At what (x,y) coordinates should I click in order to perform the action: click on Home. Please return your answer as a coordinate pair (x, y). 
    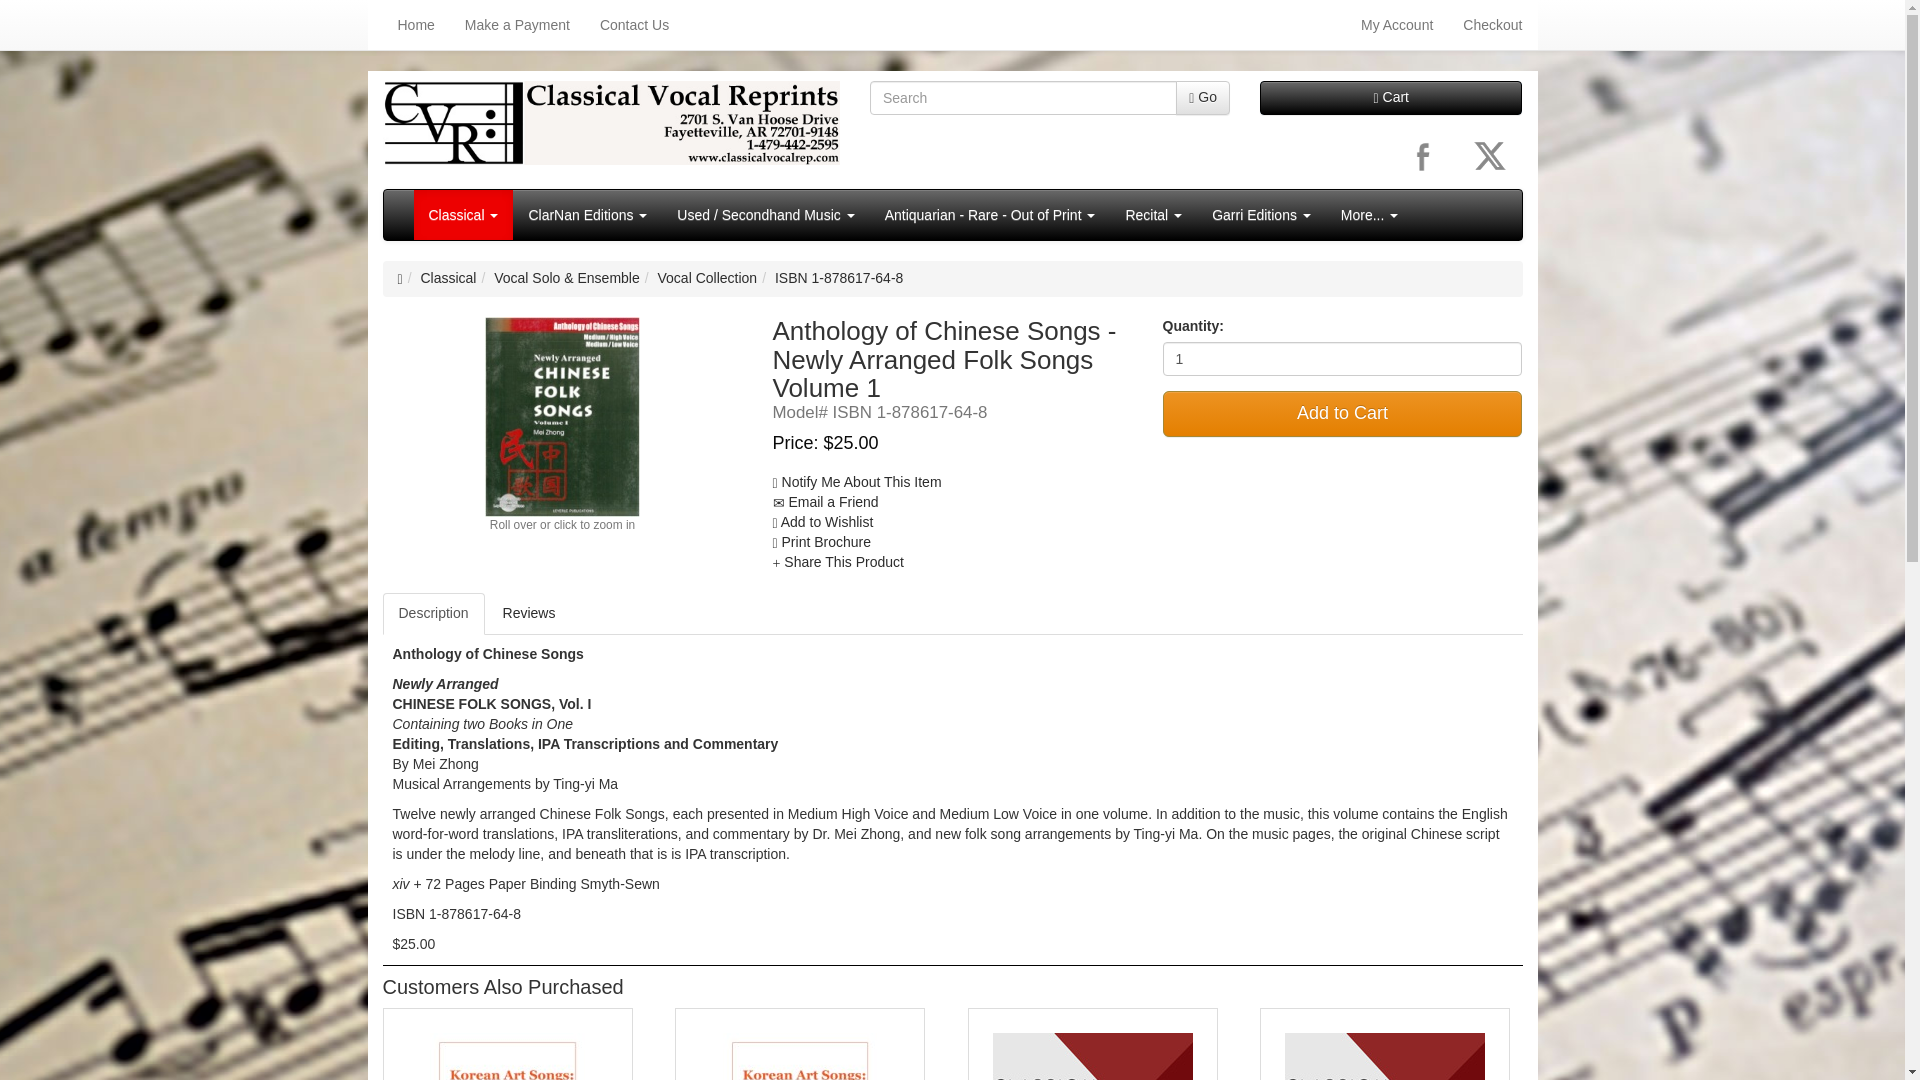
    Looking at the image, I should click on (416, 24).